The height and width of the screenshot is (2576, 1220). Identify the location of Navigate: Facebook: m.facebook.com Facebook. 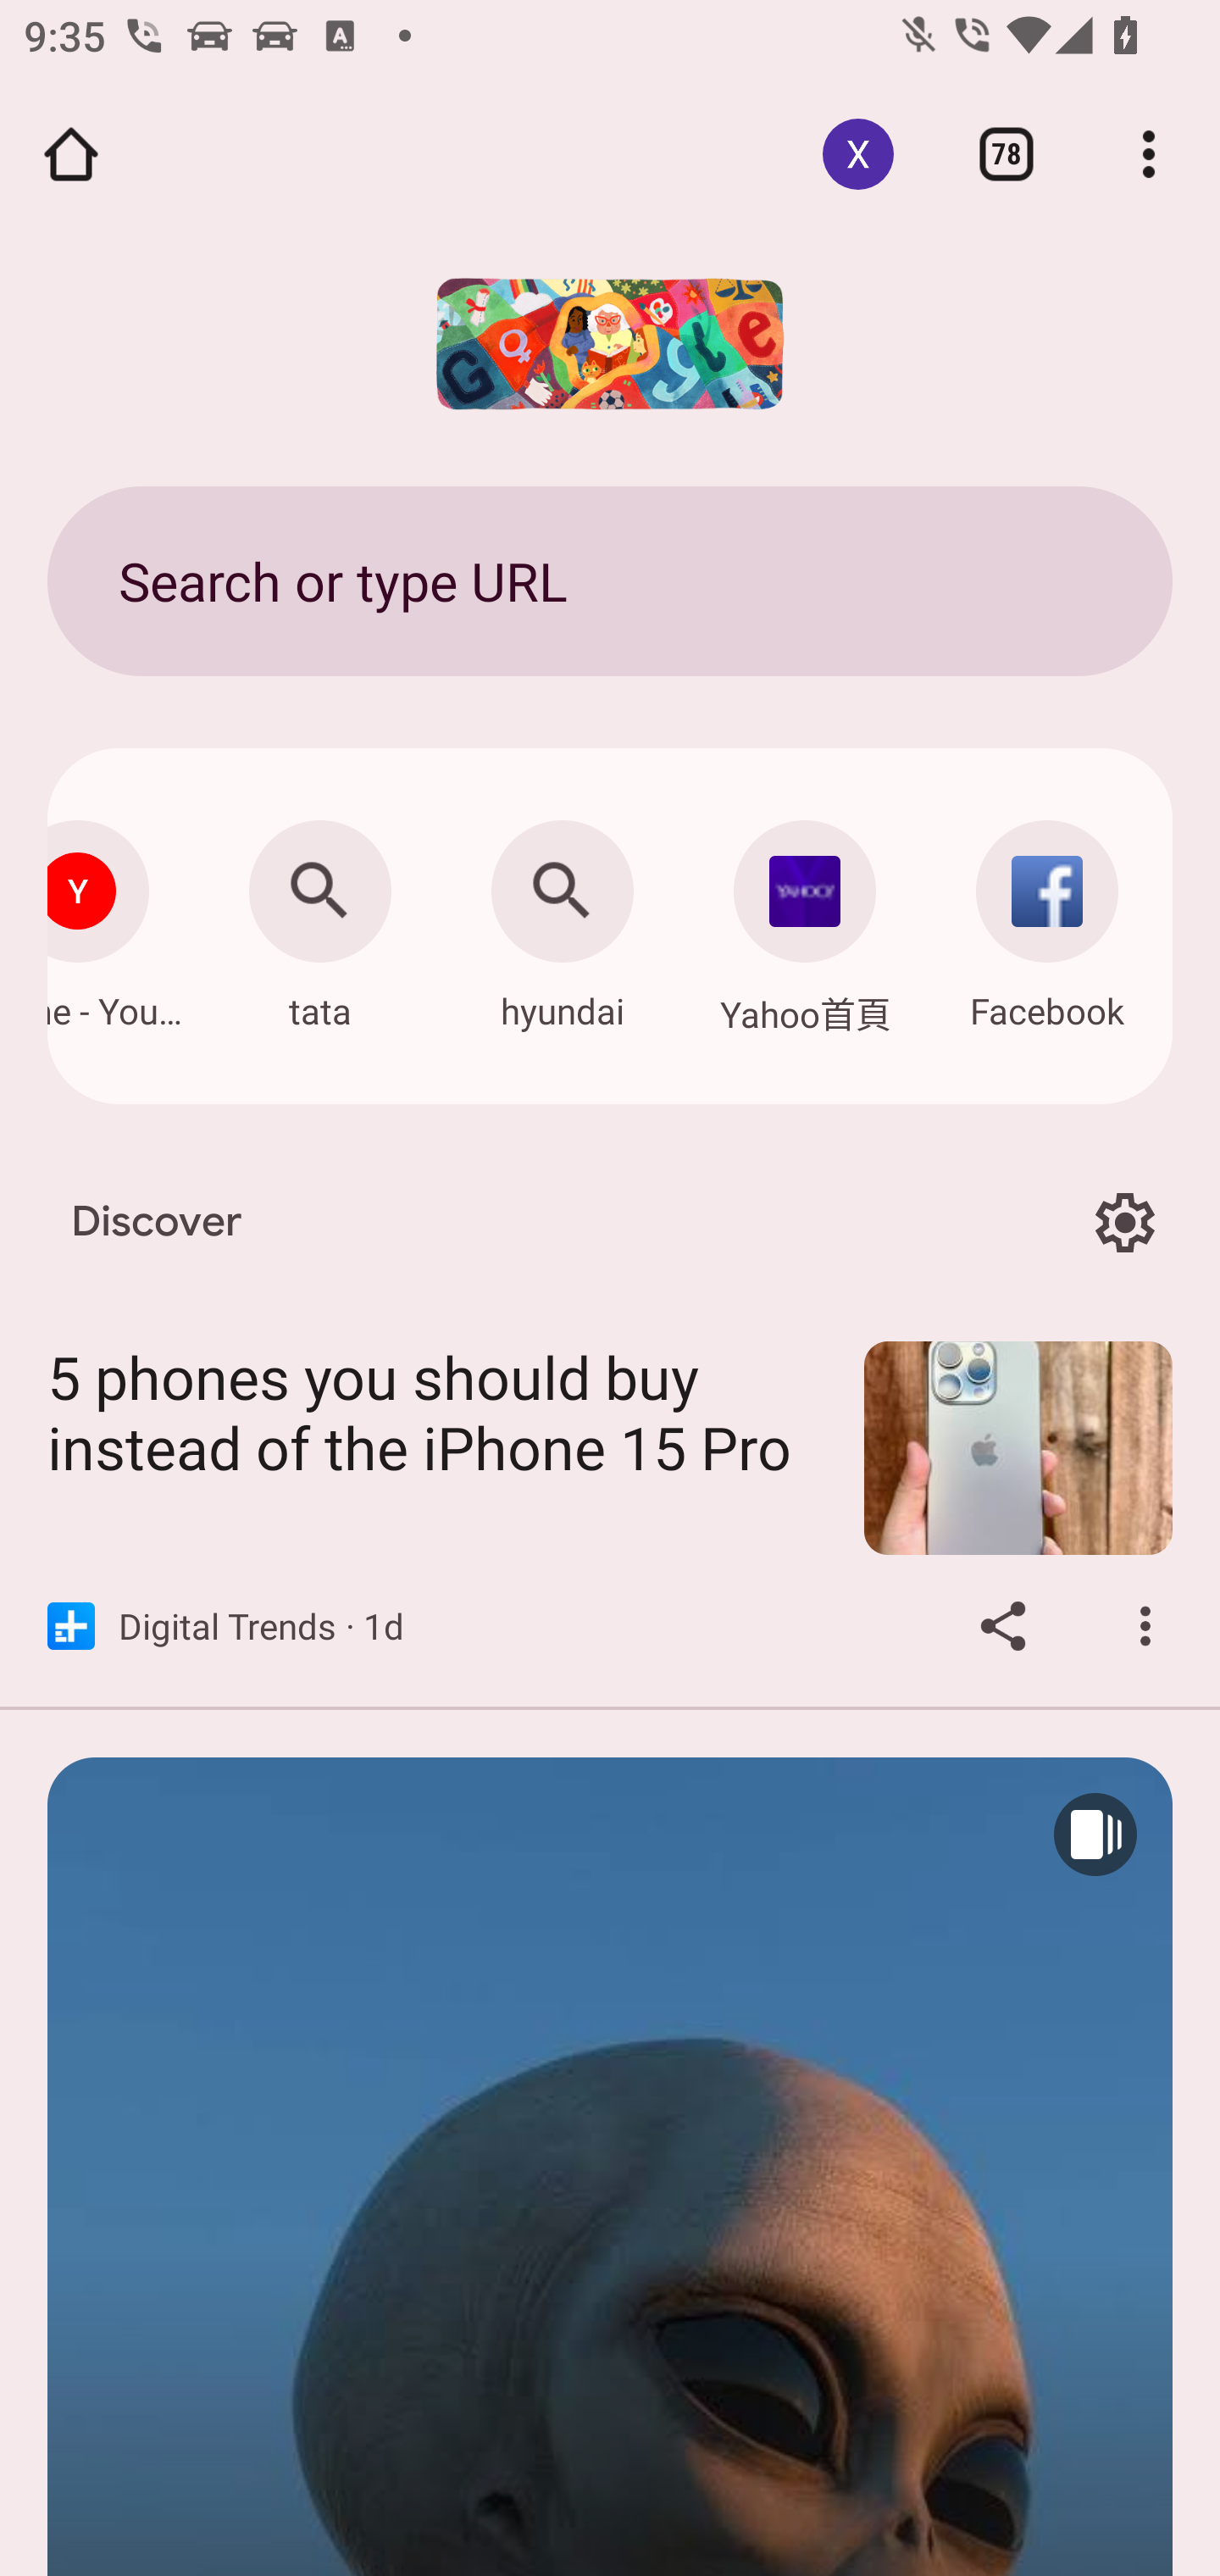
(1047, 917).